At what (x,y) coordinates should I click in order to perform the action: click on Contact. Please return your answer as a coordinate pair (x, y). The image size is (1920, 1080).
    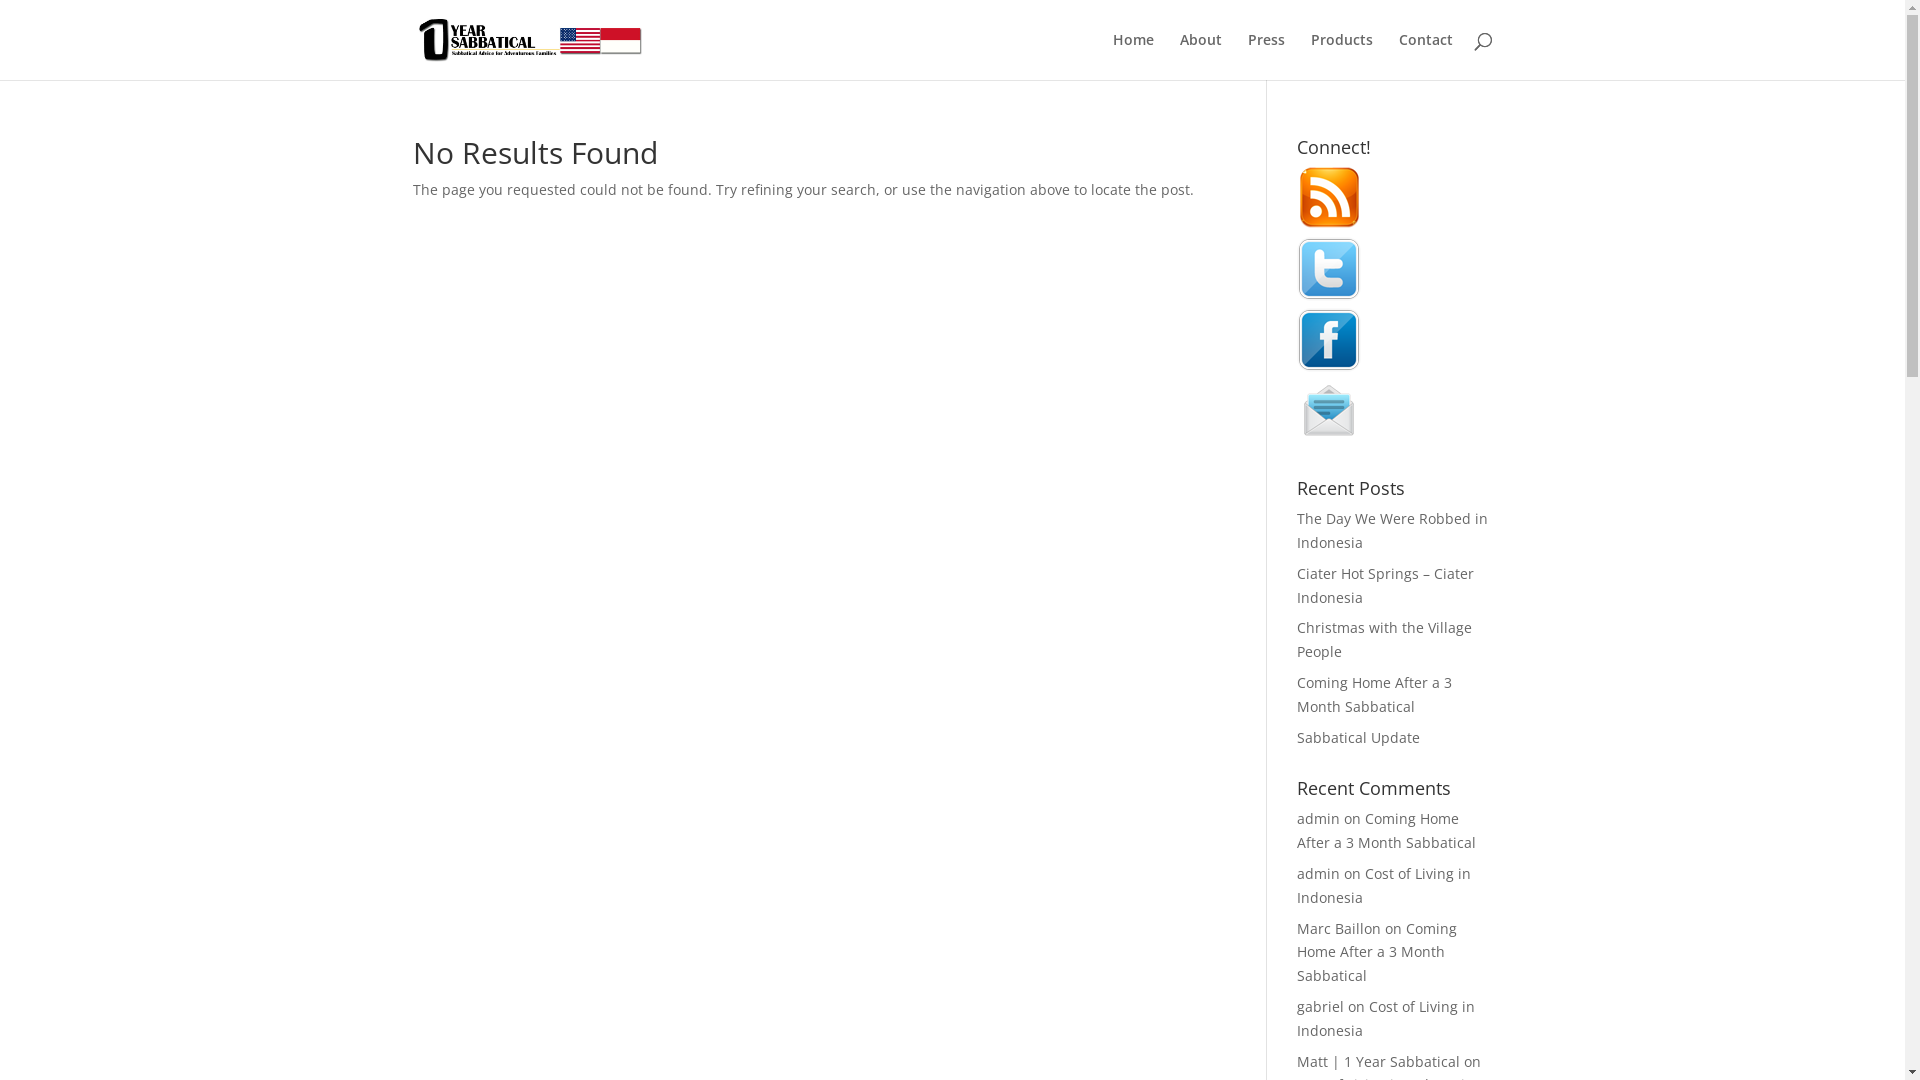
    Looking at the image, I should click on (1425, 56).